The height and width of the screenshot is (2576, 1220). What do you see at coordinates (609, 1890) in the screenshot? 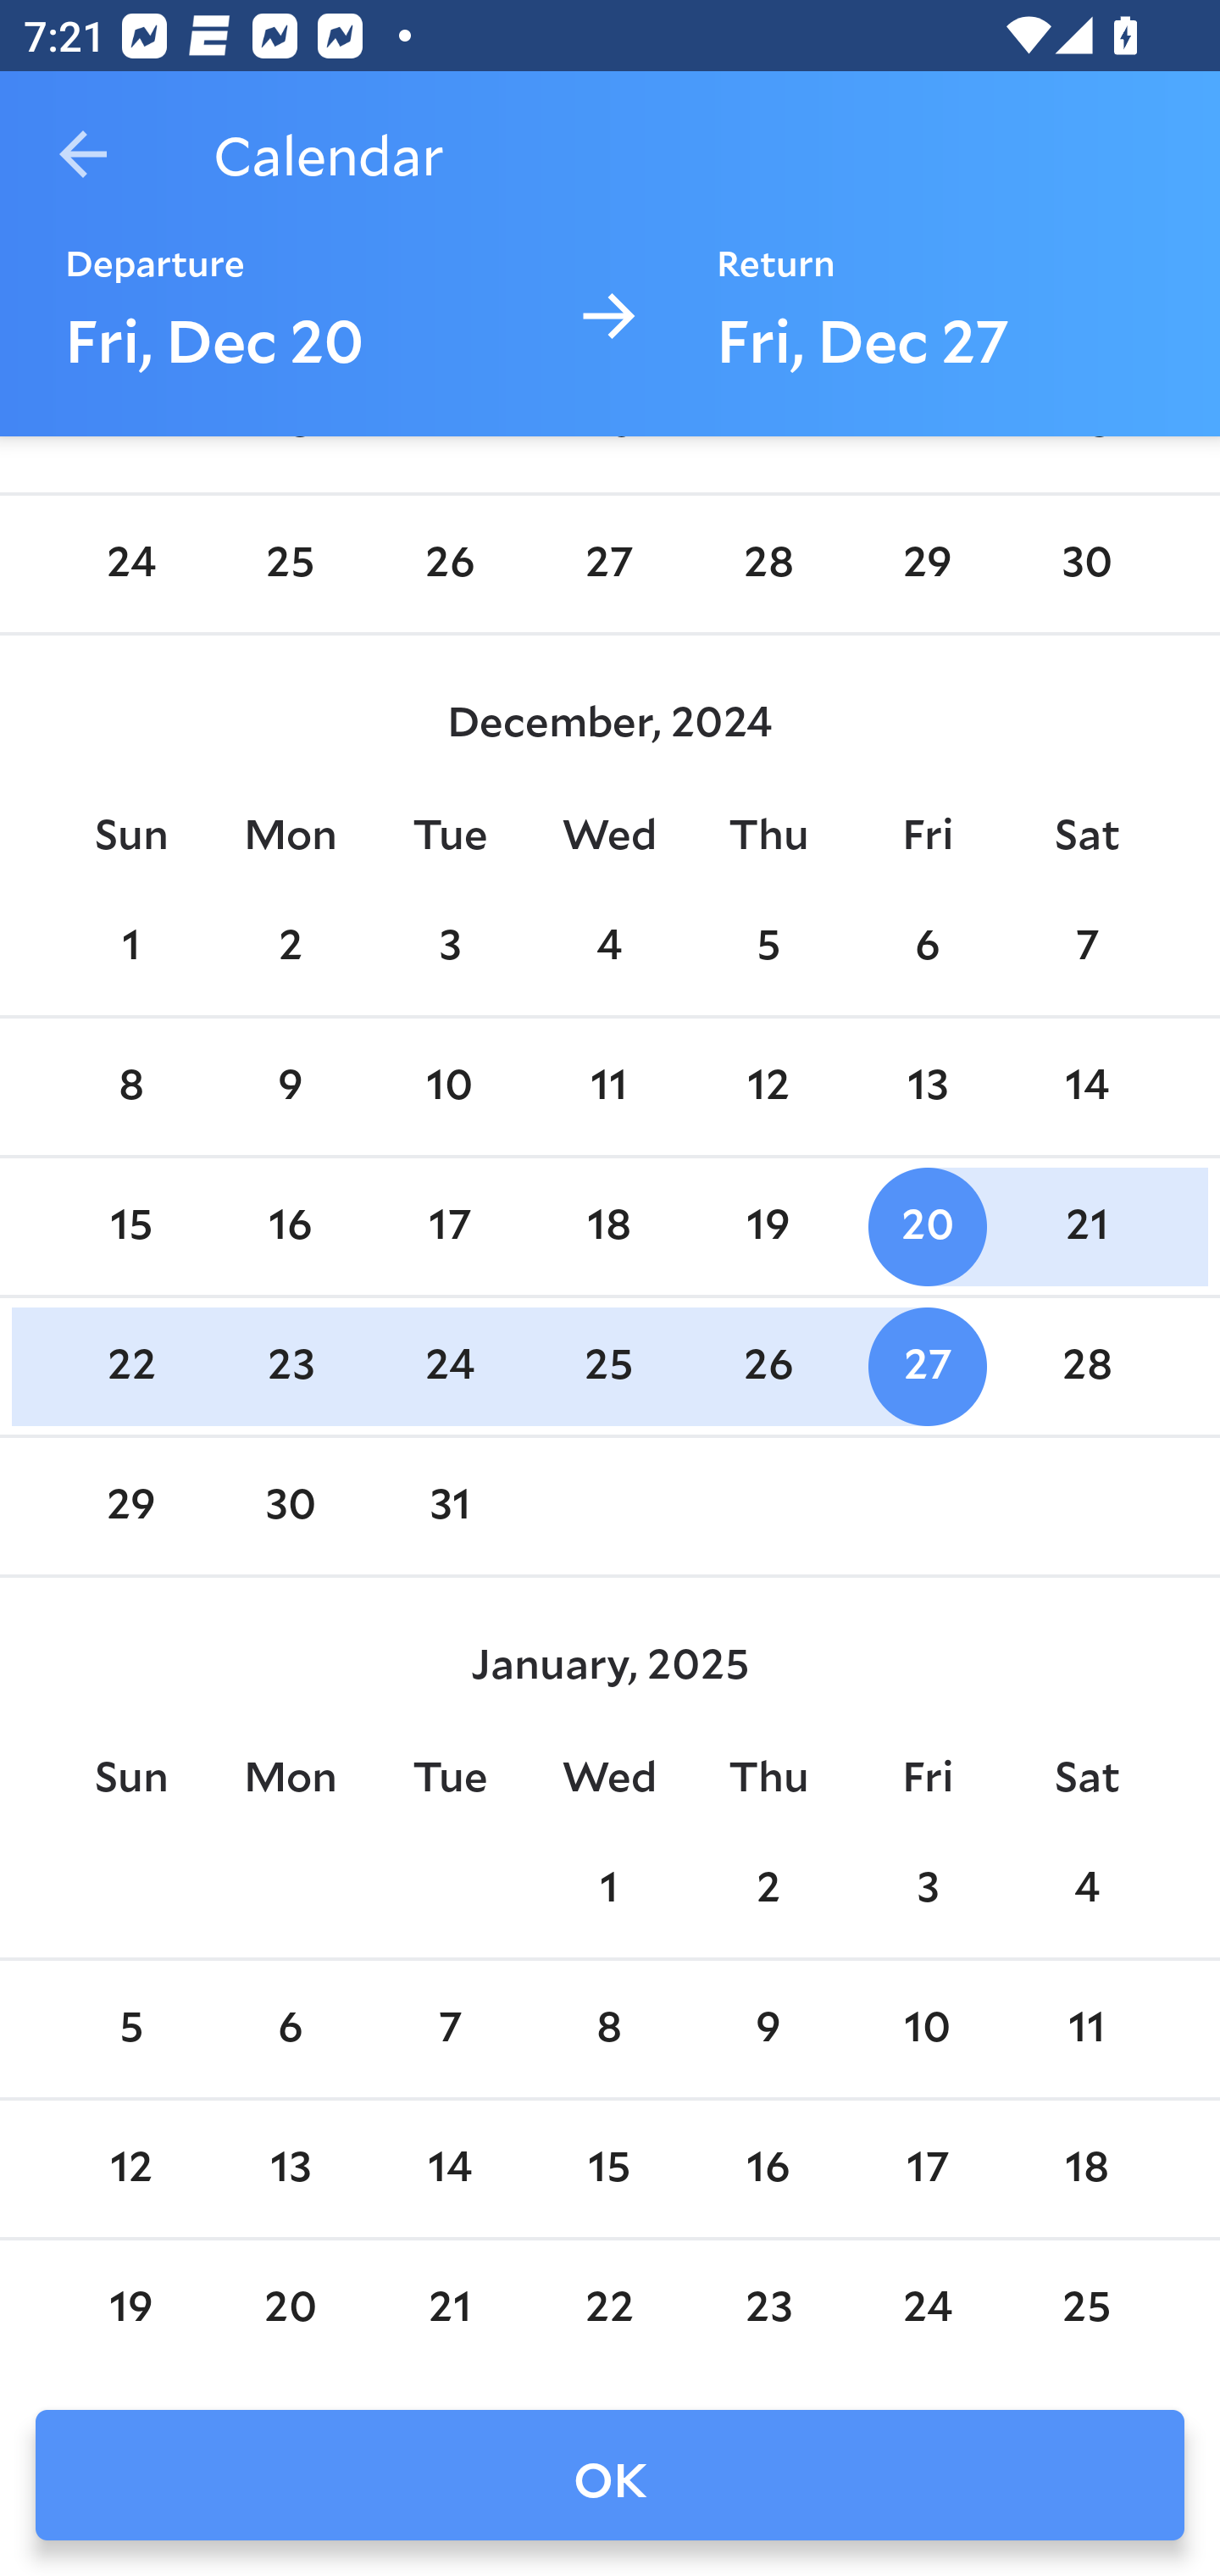
I see `1` at bounding box center [609, 1890].